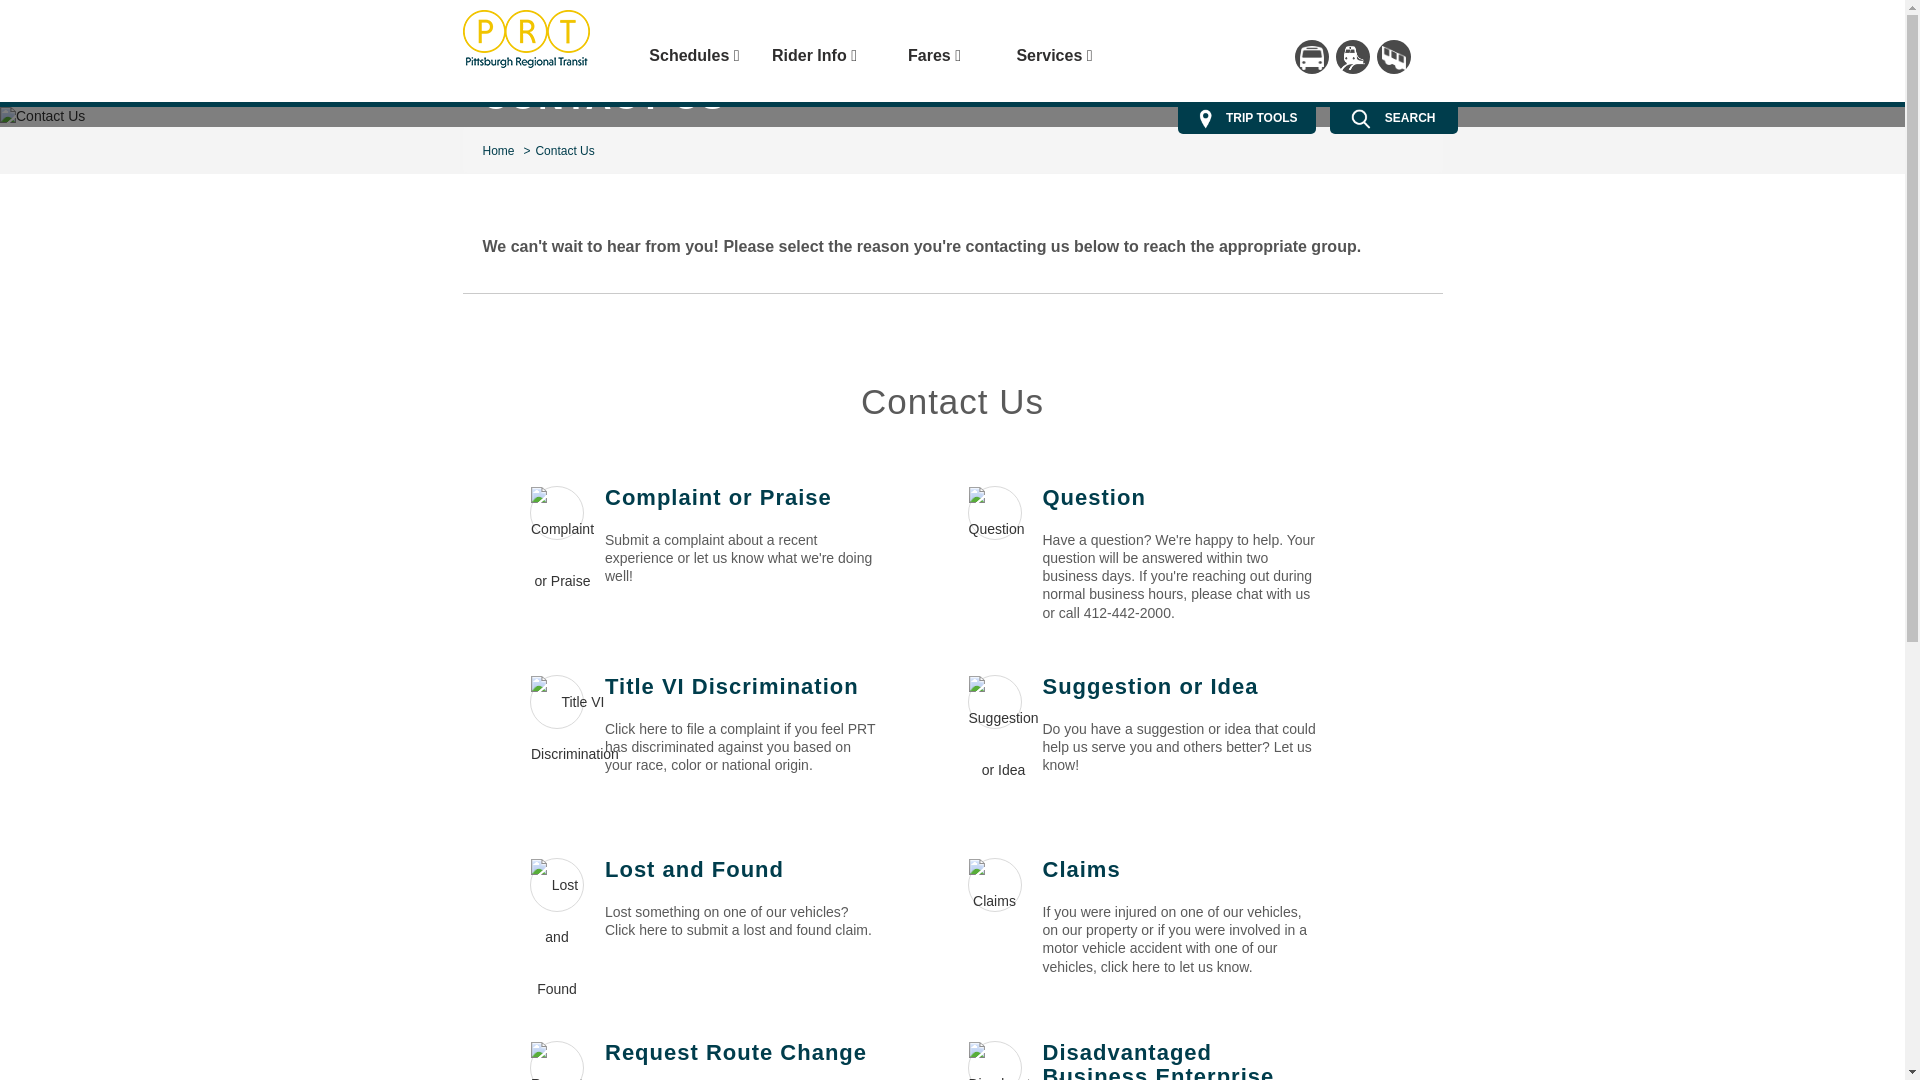 Image resolution: width=1920 pixels, height=1080 pixels. What do you see at coordinates (694, 66) in the screenshot?
I see `Schedules` at bounding box center [694, 66].